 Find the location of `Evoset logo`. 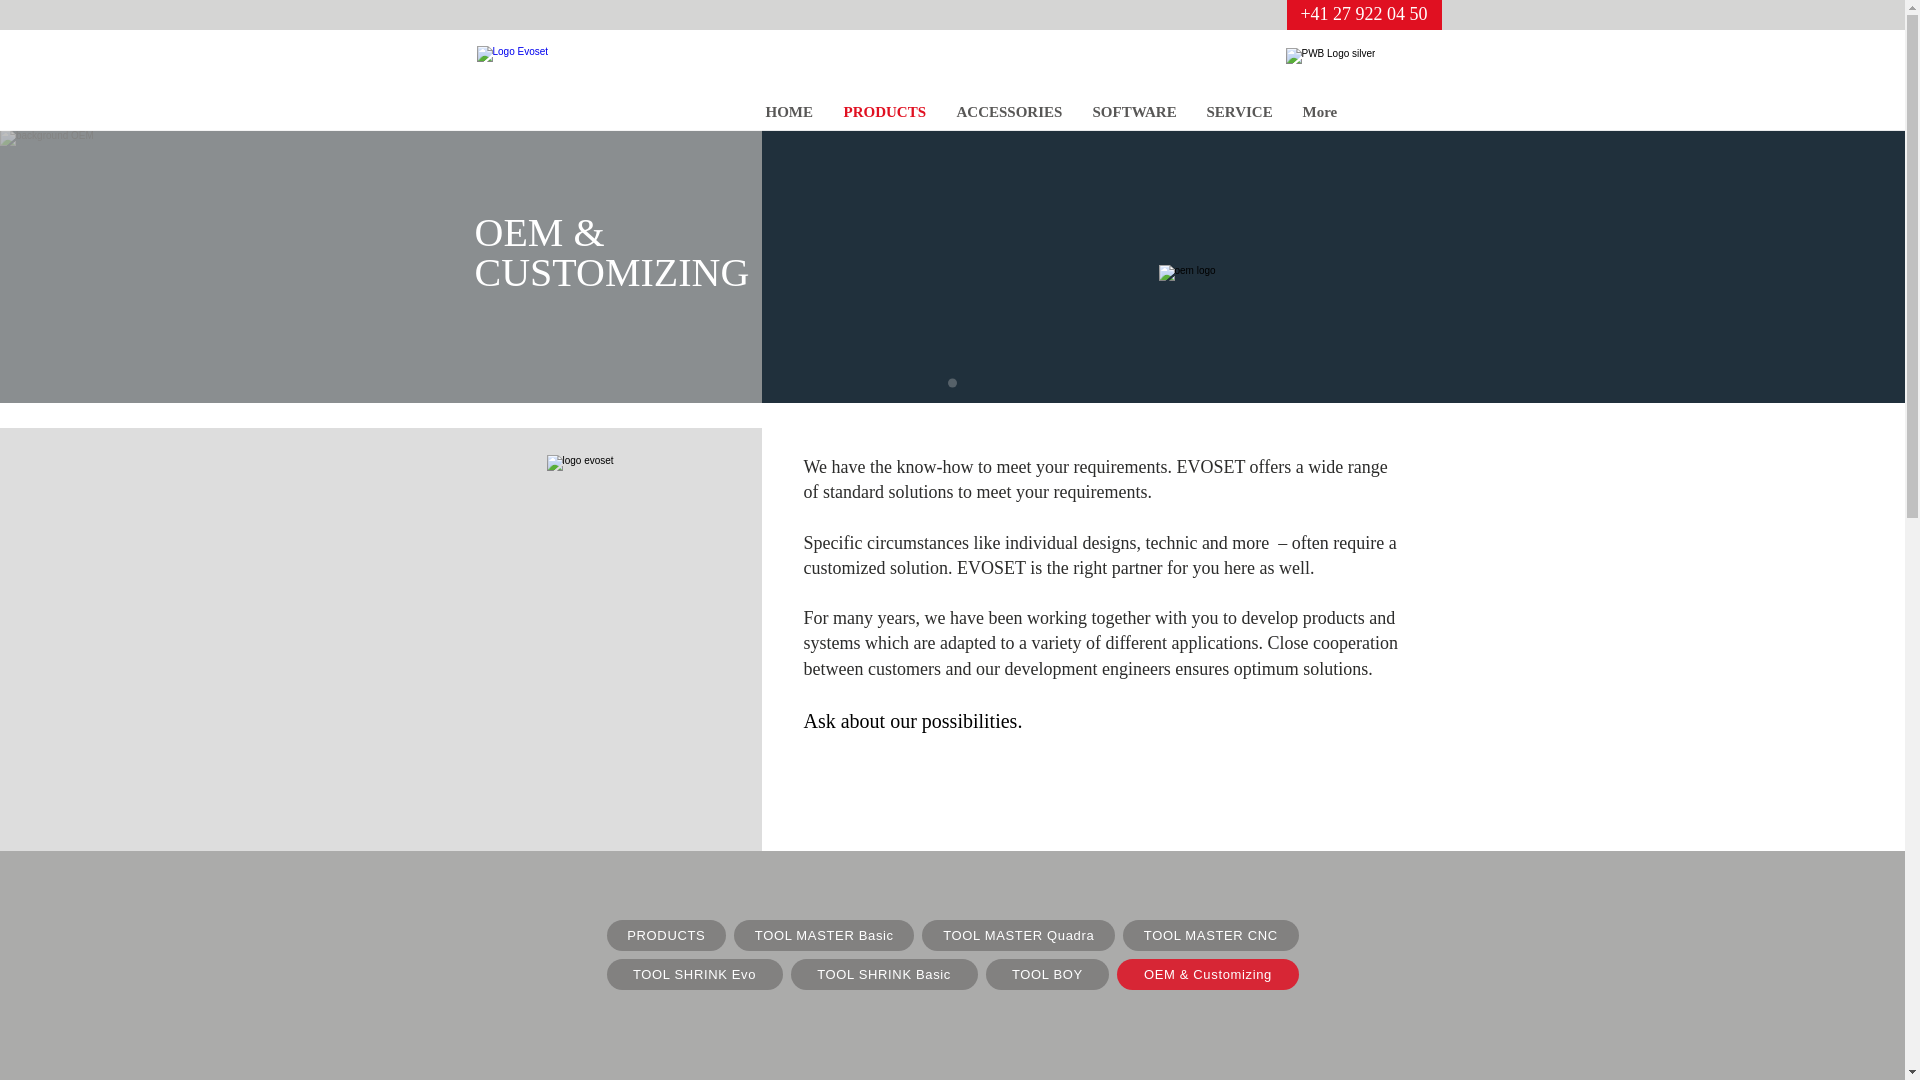

Evoset logo is located at coordinates (612, 466).